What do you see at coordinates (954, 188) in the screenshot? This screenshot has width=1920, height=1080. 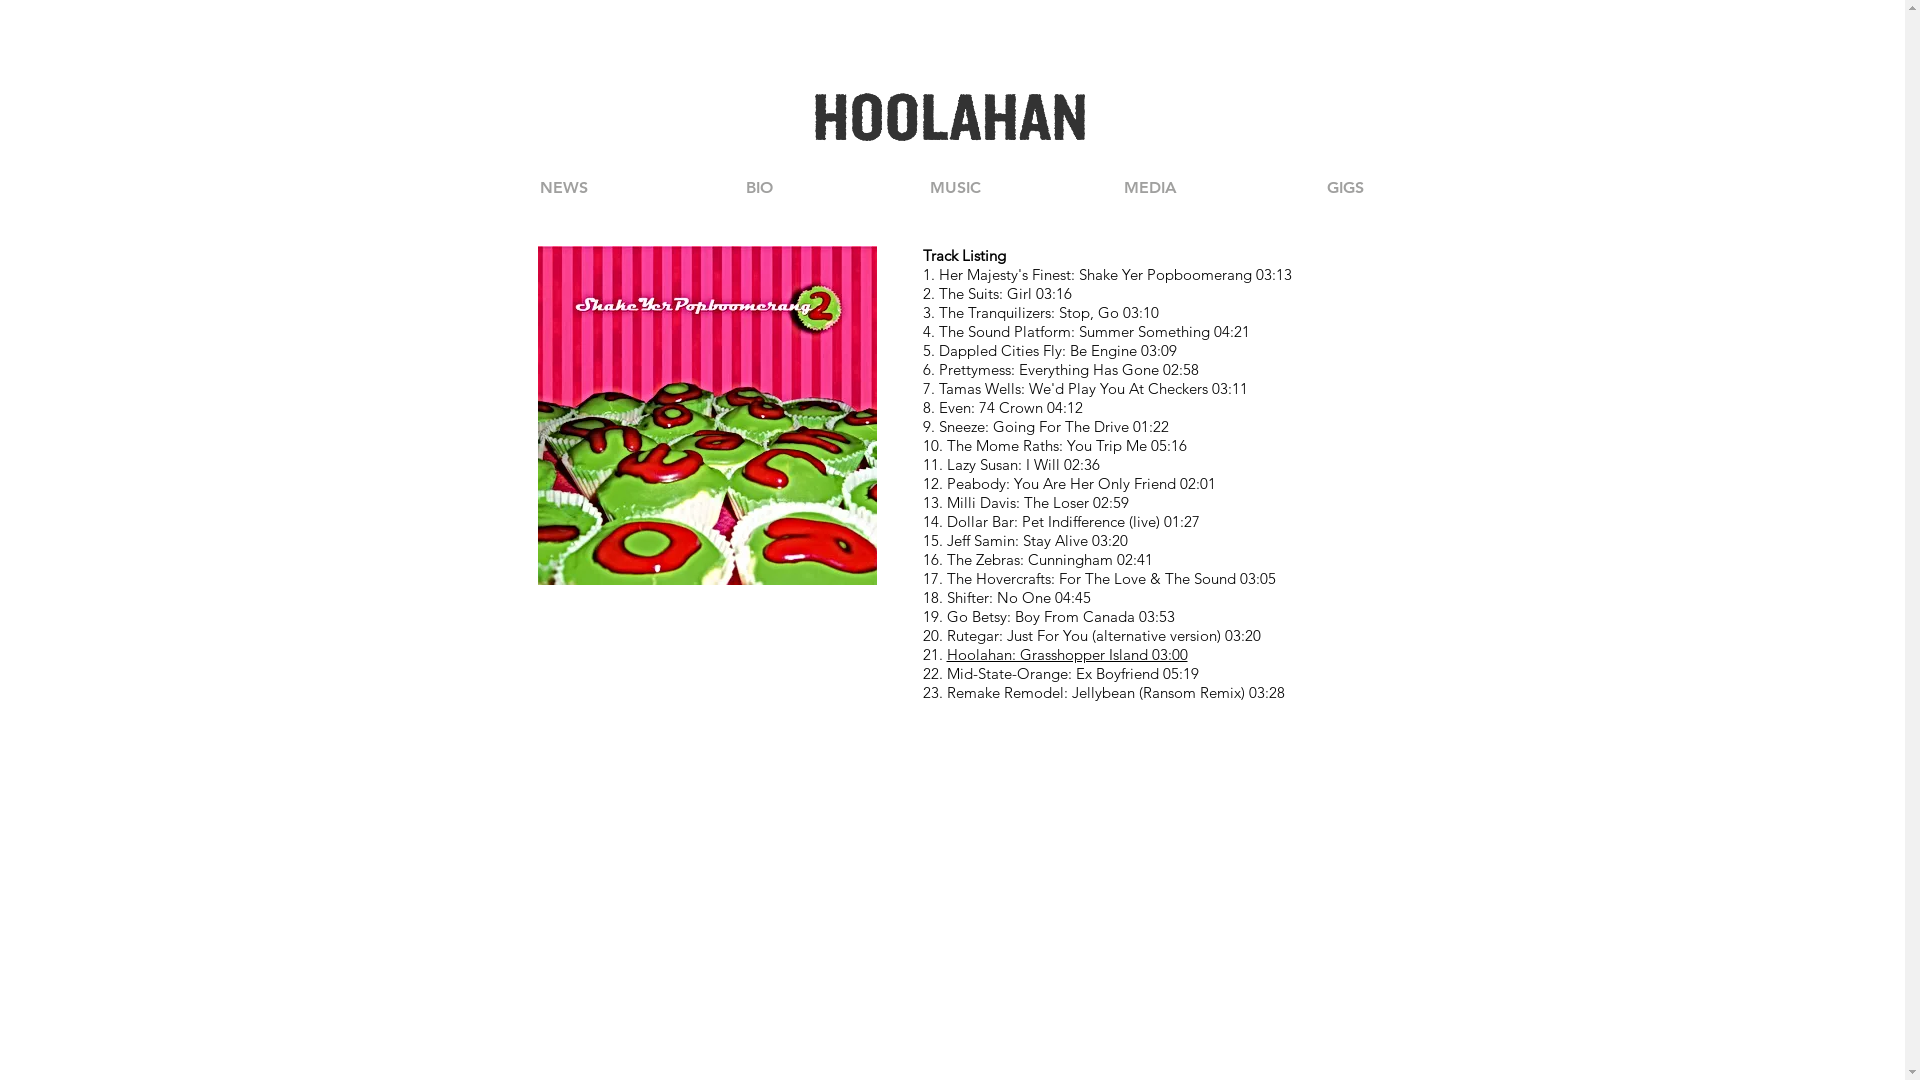 I see `MUSIC` at bounding box center [954, 188].